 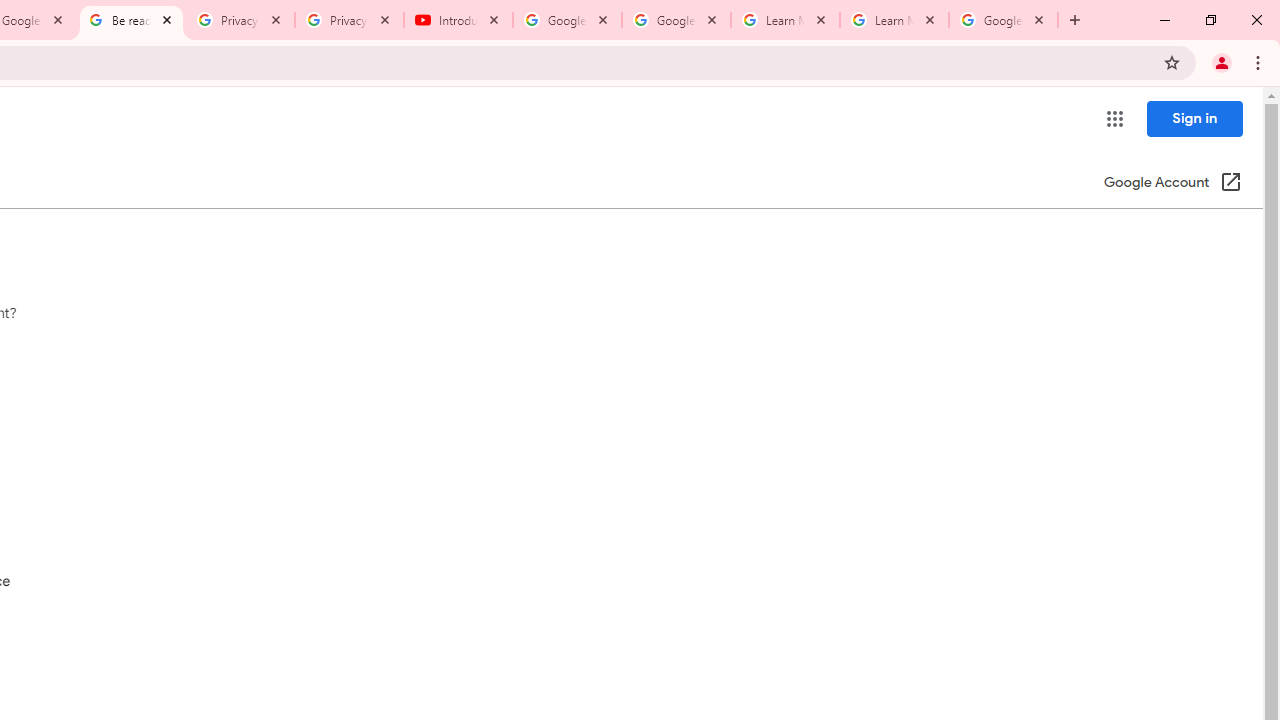 I want to click on Google Account, so click(x=1003, y=20).